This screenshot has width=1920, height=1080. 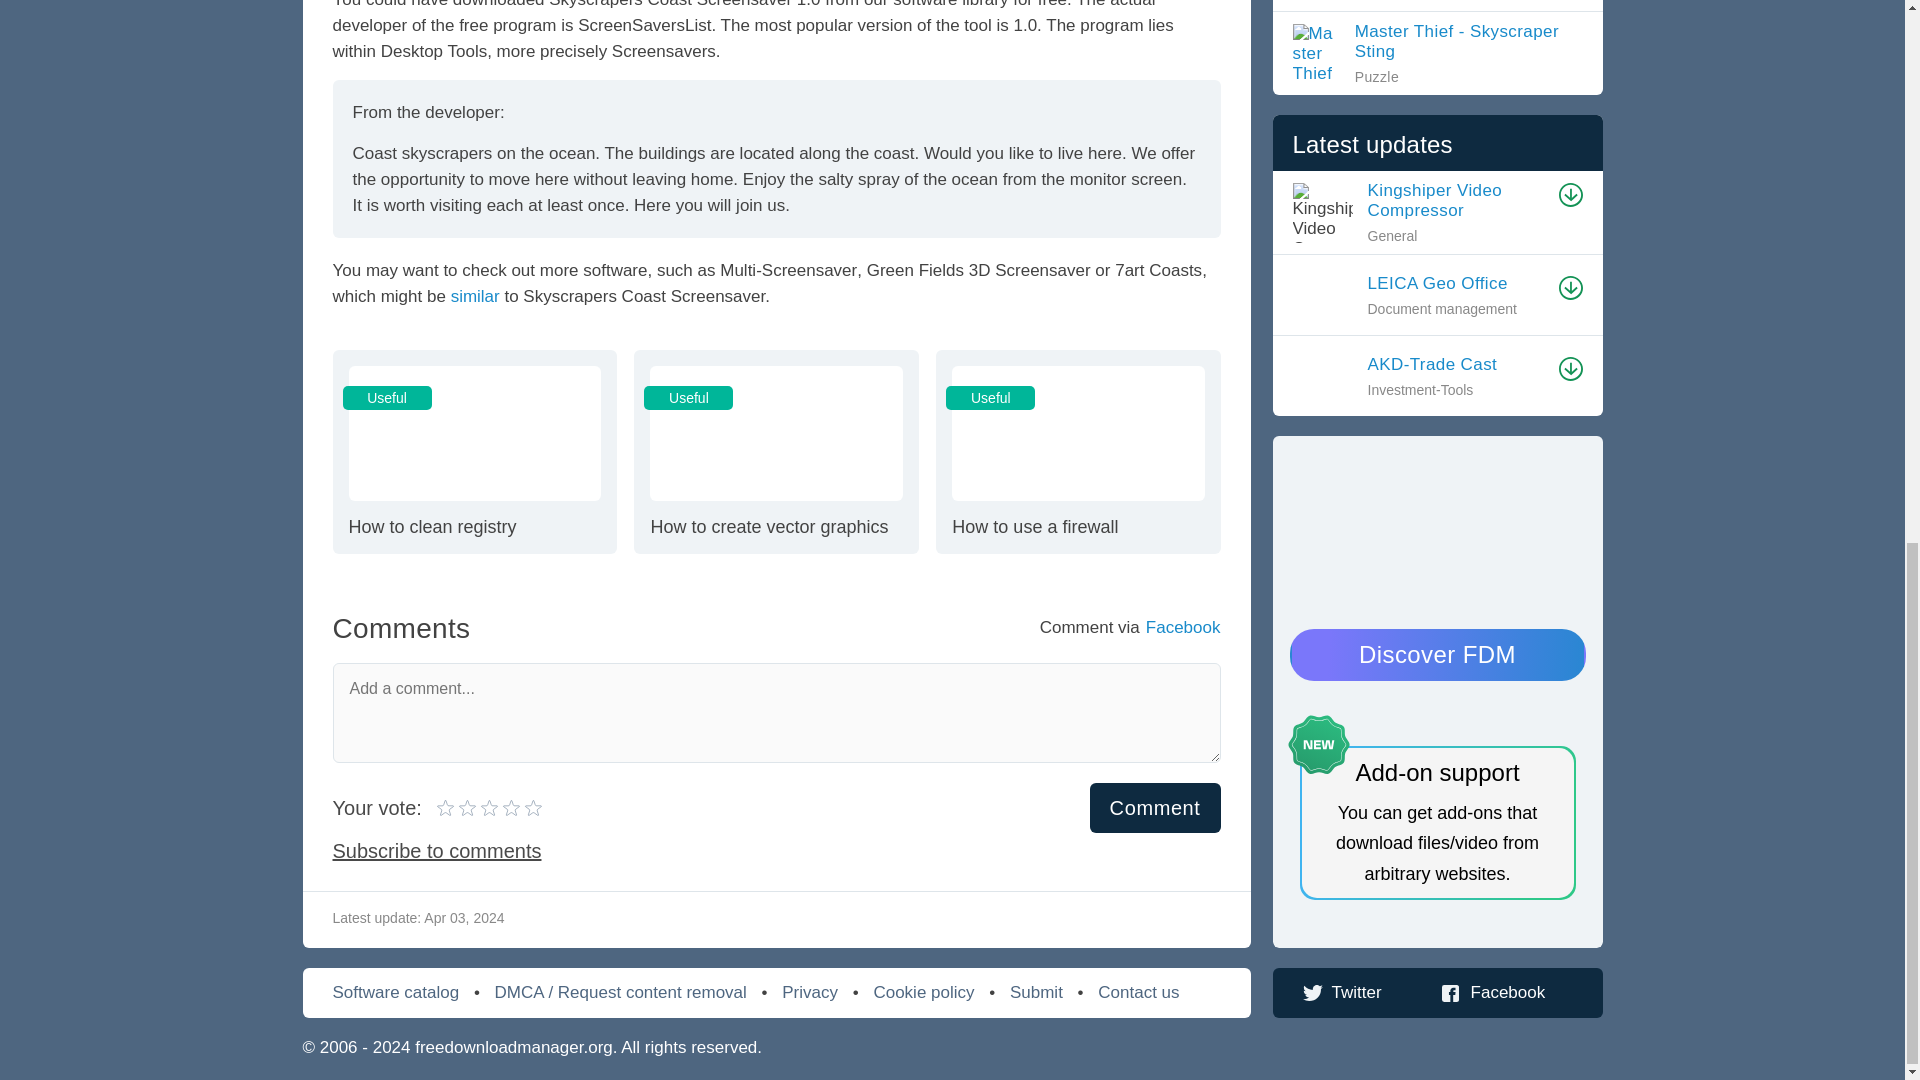 What do you see at coordinates (1156, 808) in the screenshot?
I see `Comment` at bounding box center [1156, 808].